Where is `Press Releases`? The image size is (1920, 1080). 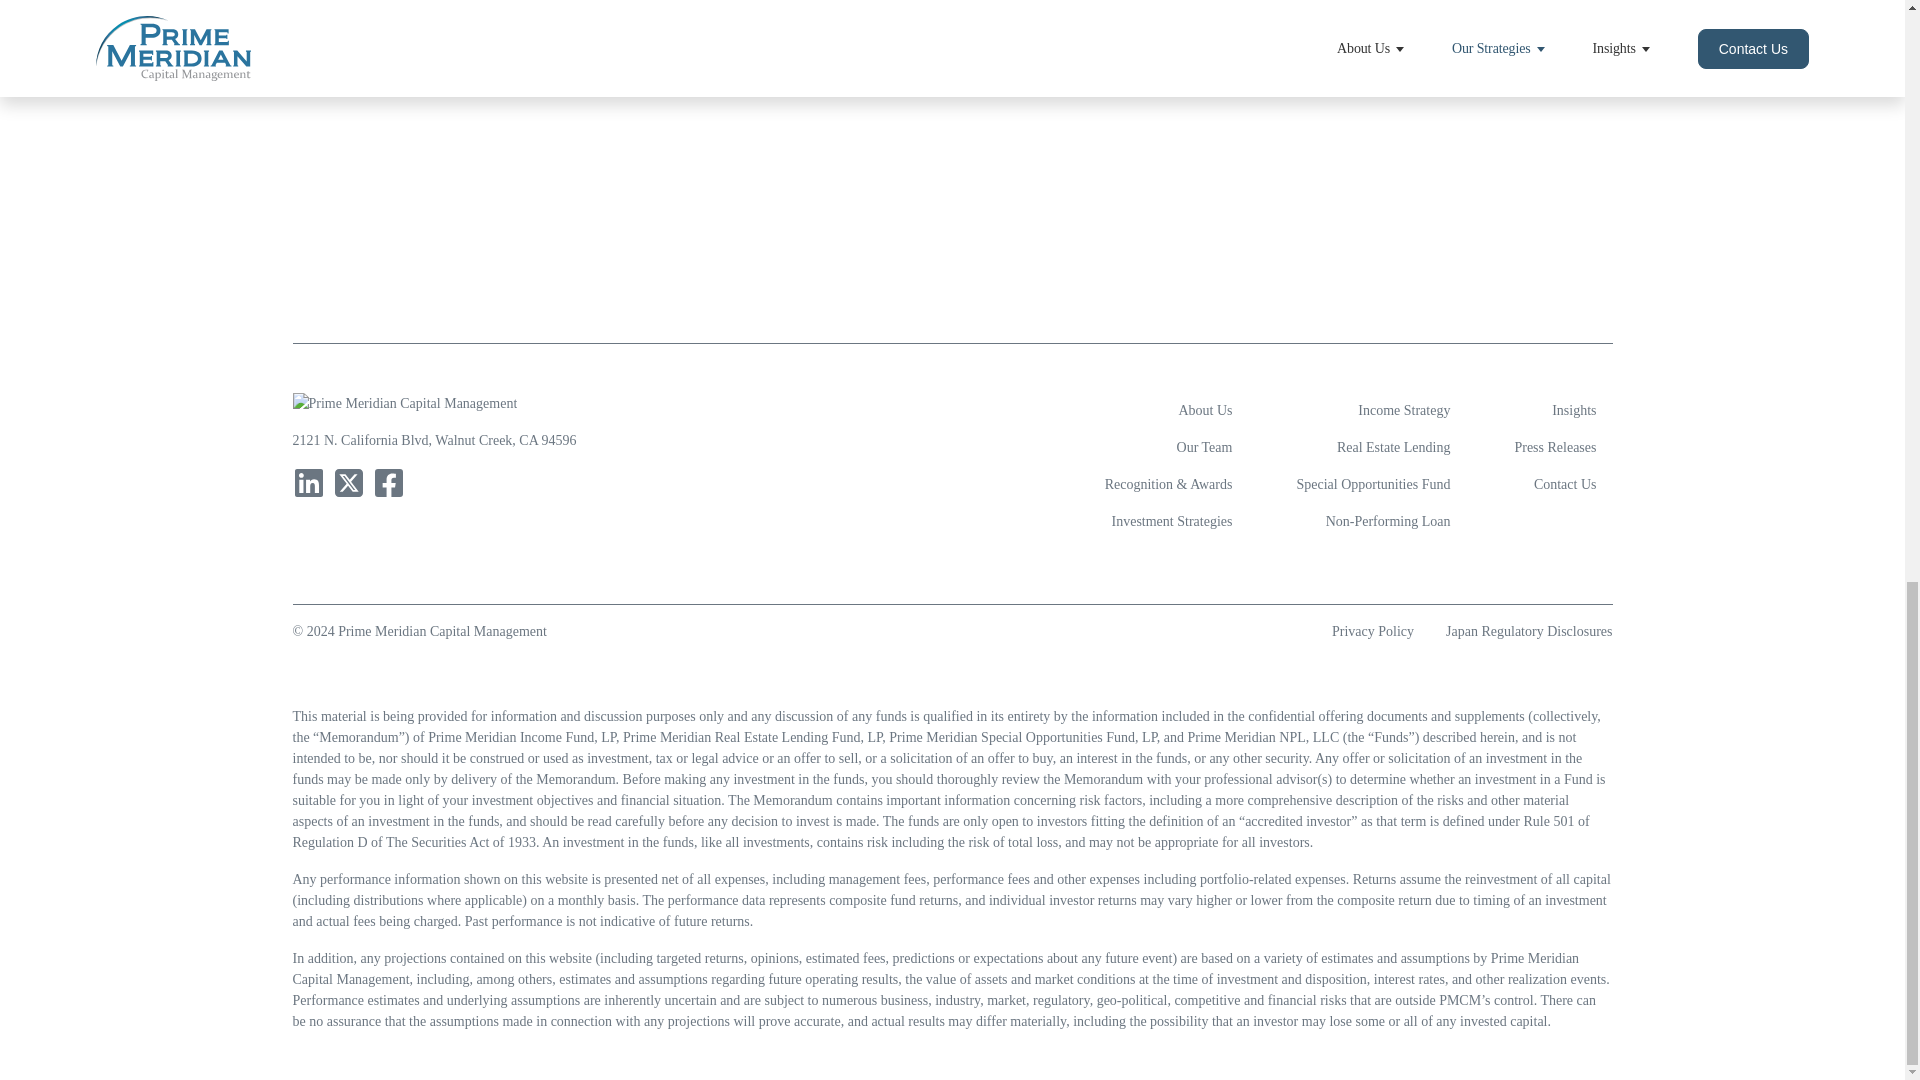
Press Releases is located at coordinates (1563, 446).